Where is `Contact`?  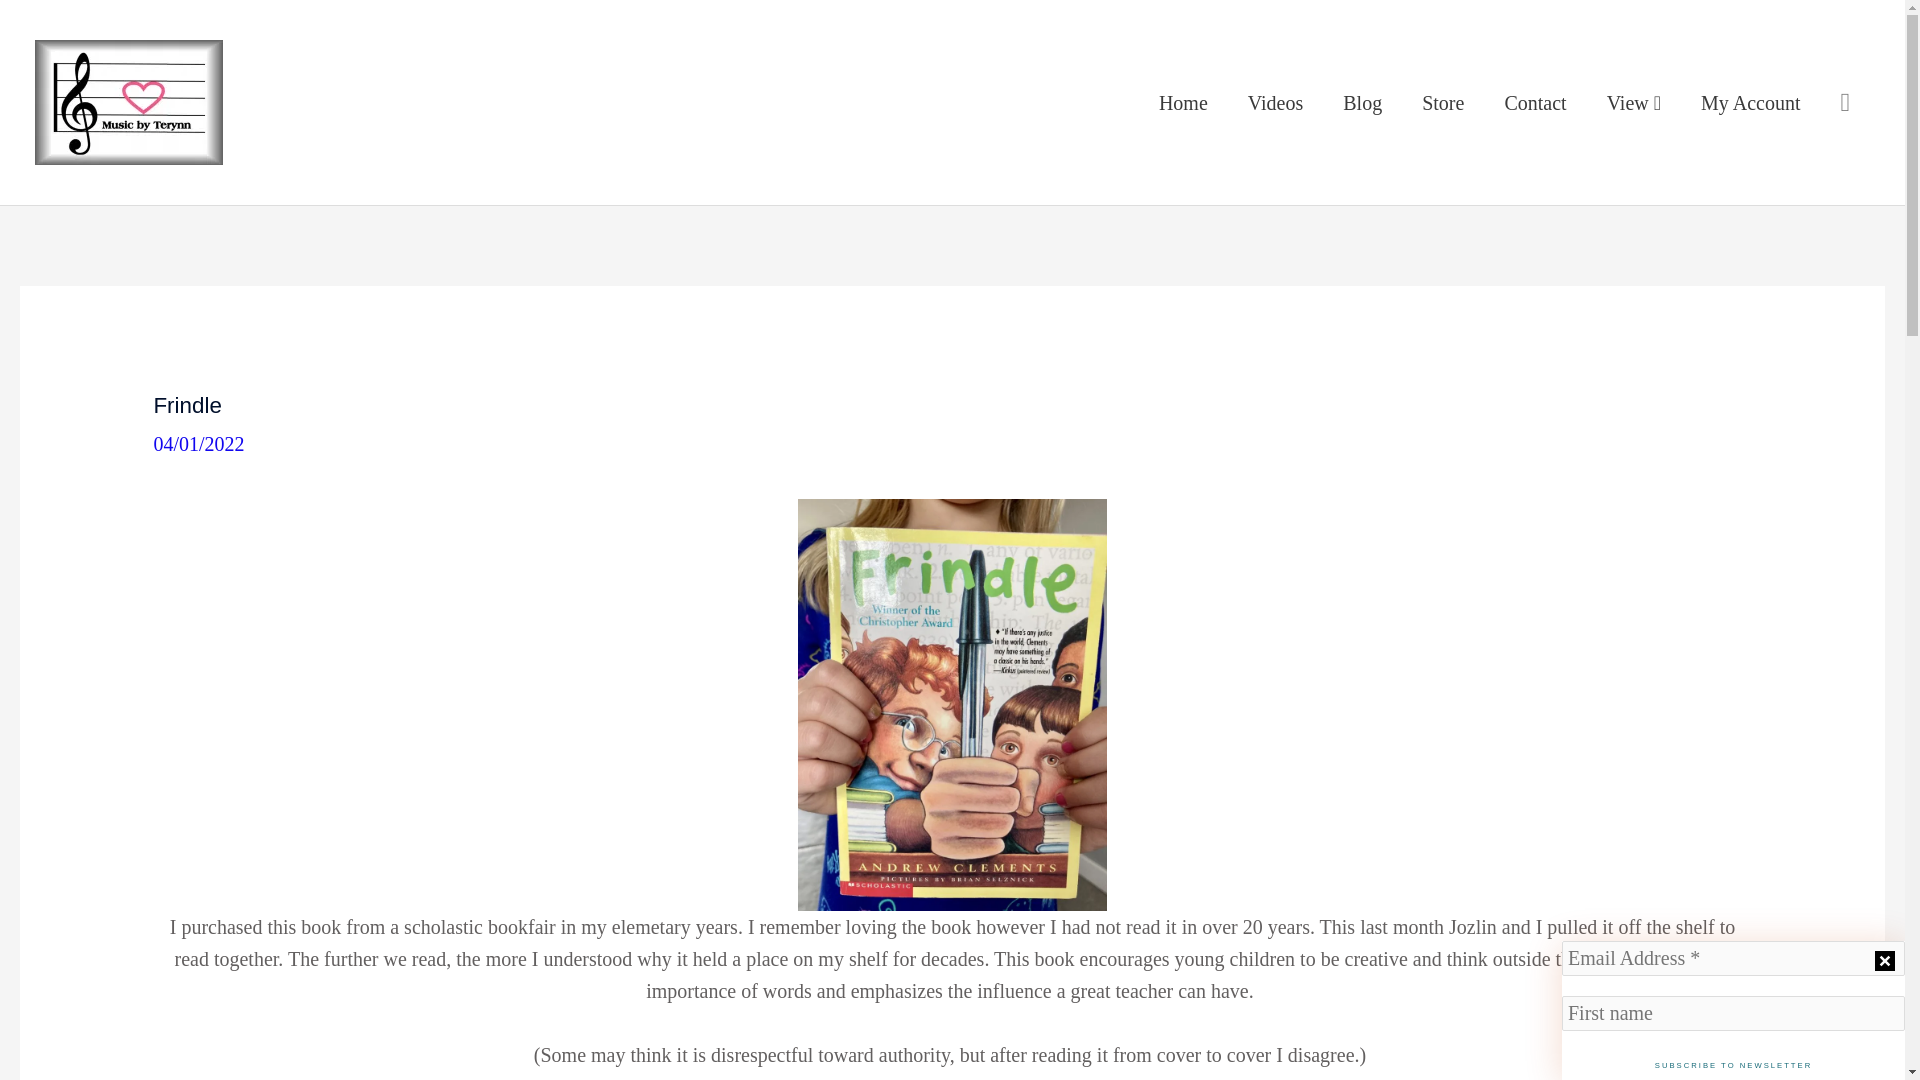 Contact is located at coordinates (1534, 101).